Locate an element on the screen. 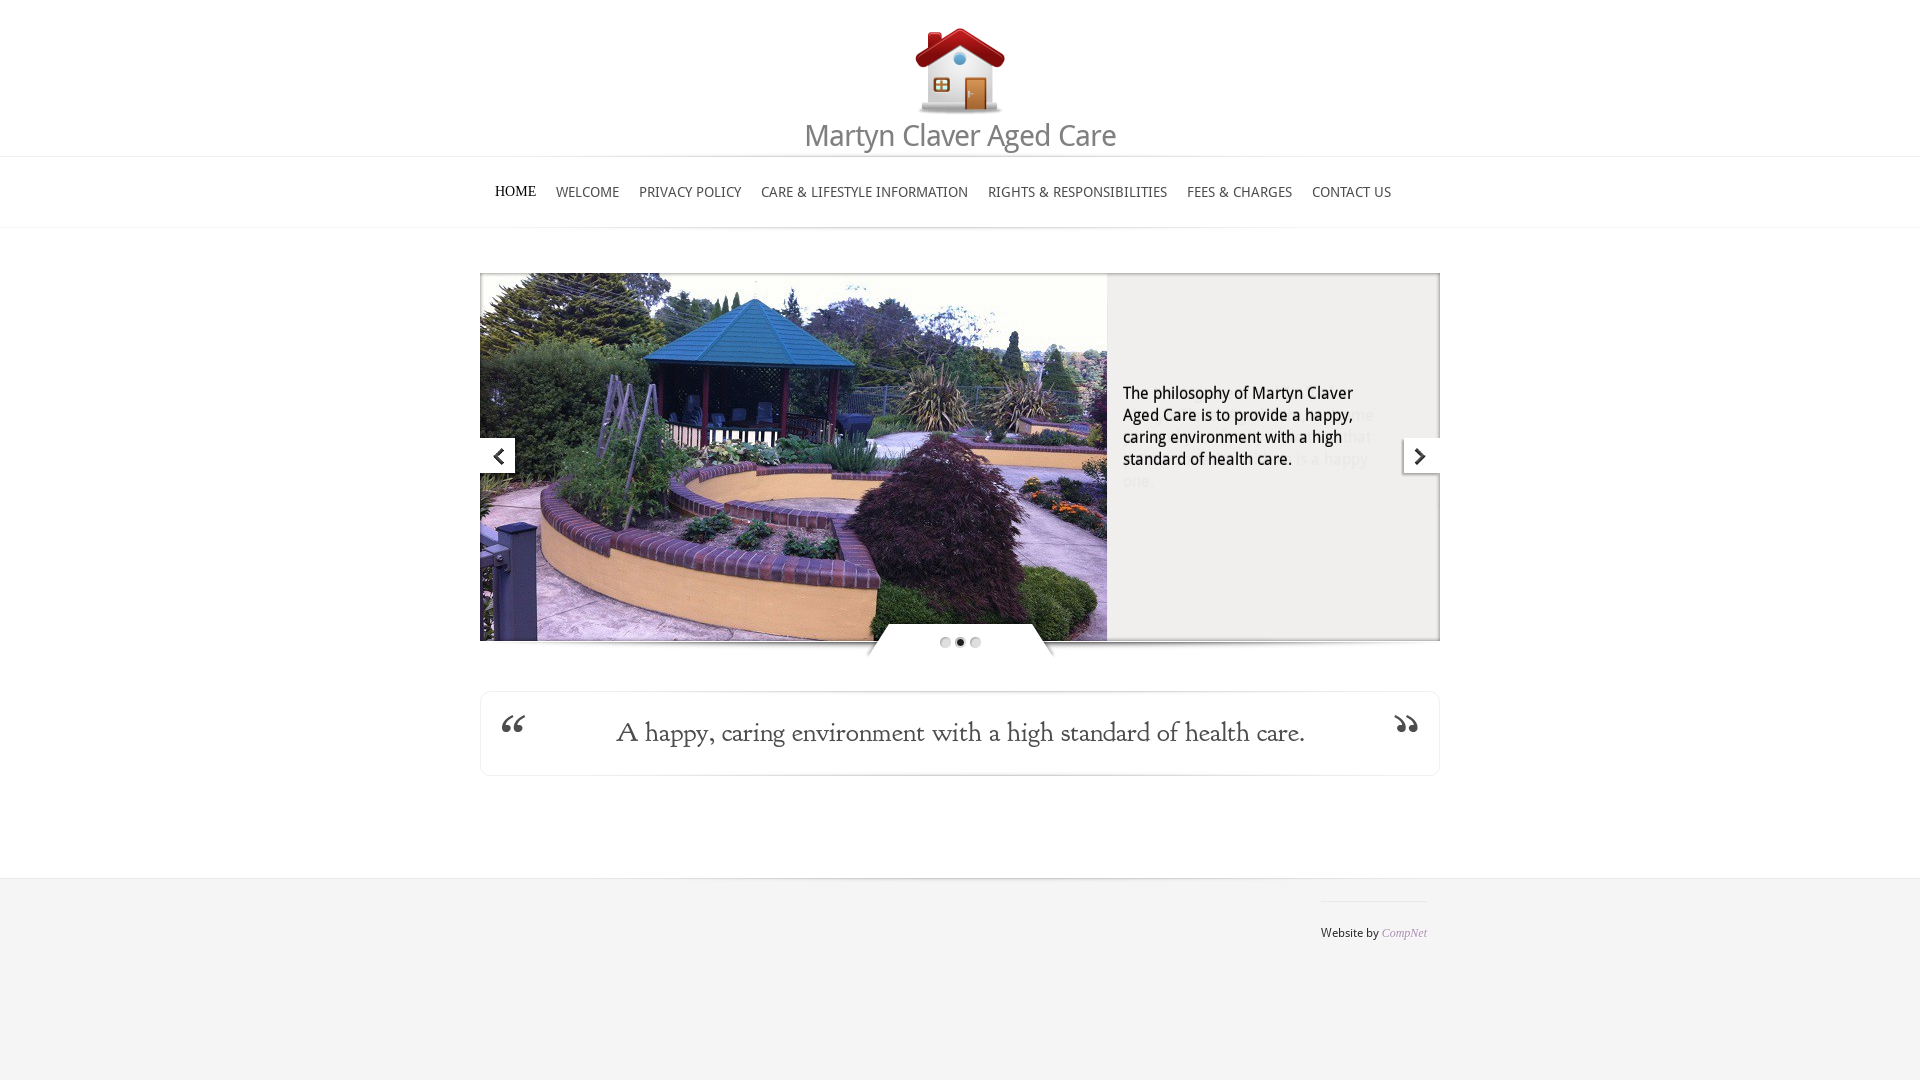  3 is located at coordinates (978, 658).